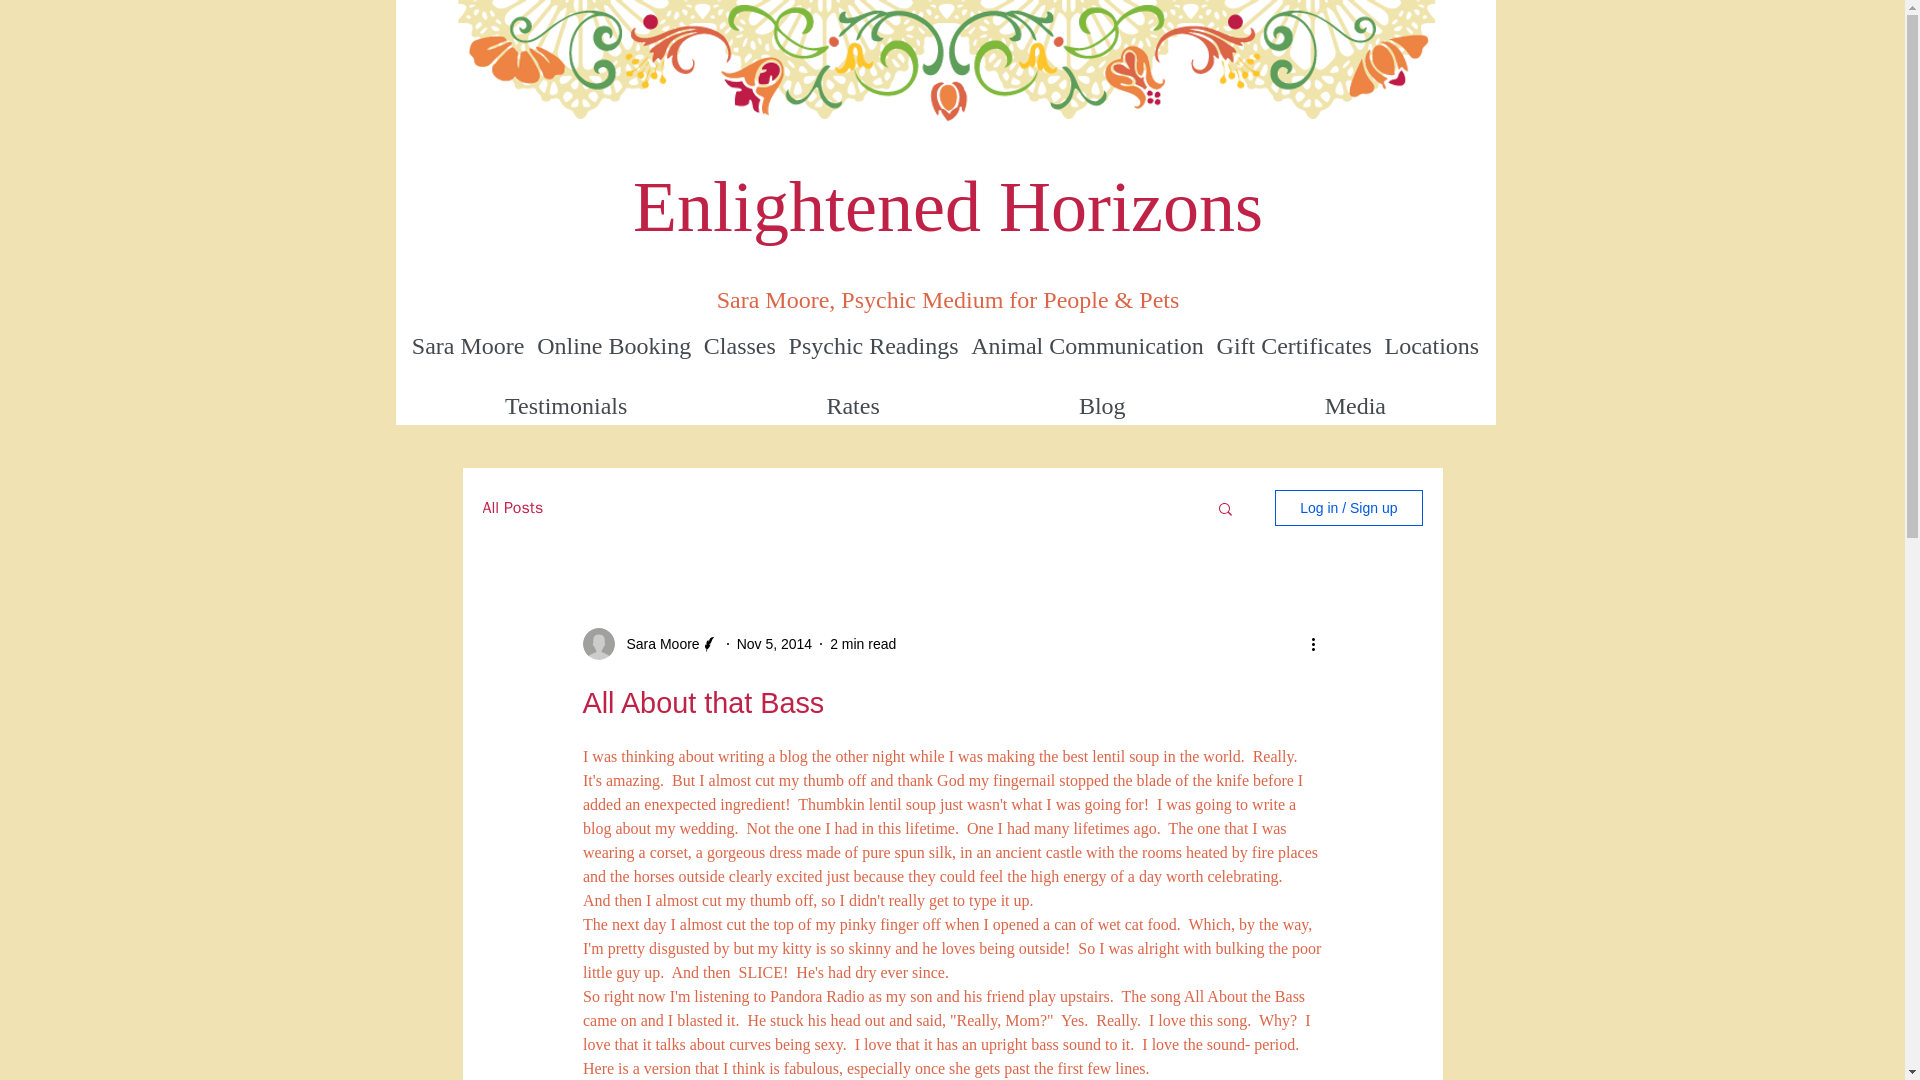  What do you see at coordinates (774, 644) in the screenshot?
I see `Nov 5, 2014` at bounding box center [774, 644].